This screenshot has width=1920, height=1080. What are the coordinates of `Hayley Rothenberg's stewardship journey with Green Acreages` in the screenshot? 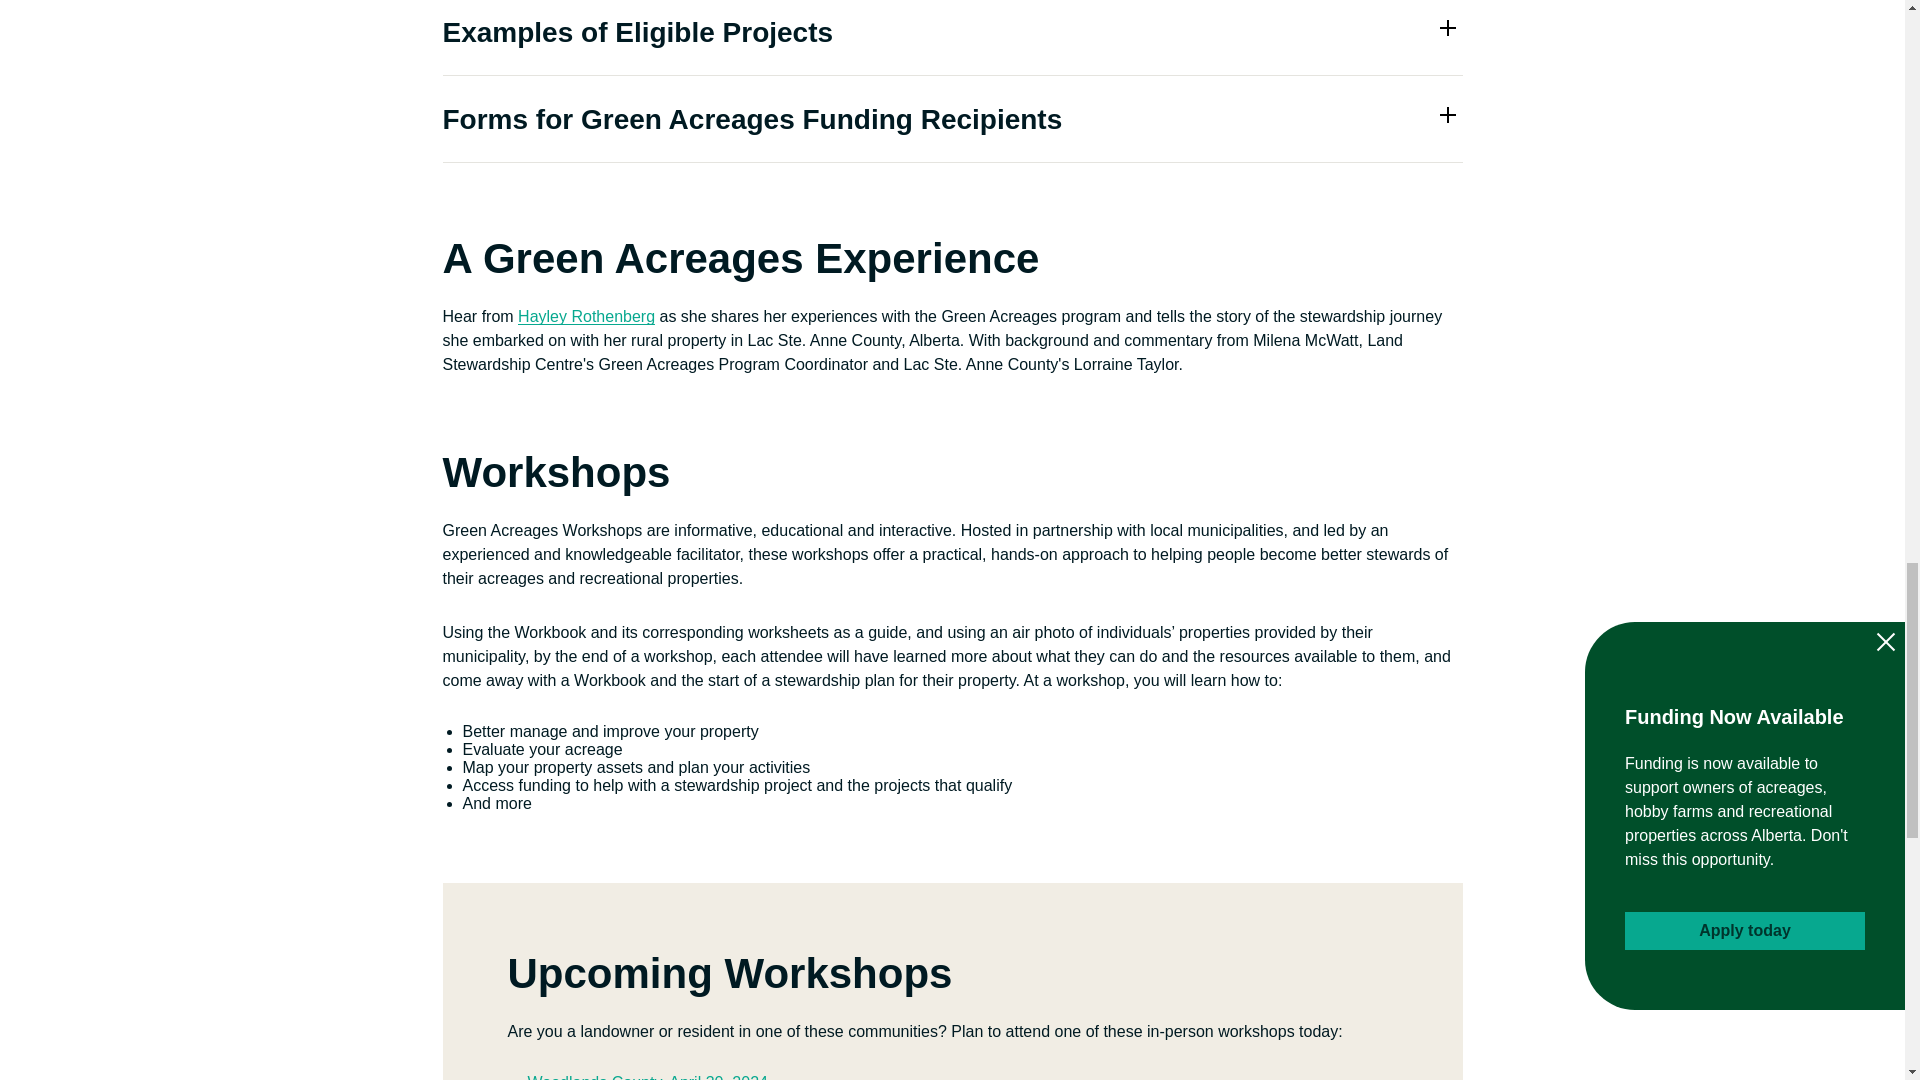 It's located at (586, 316).